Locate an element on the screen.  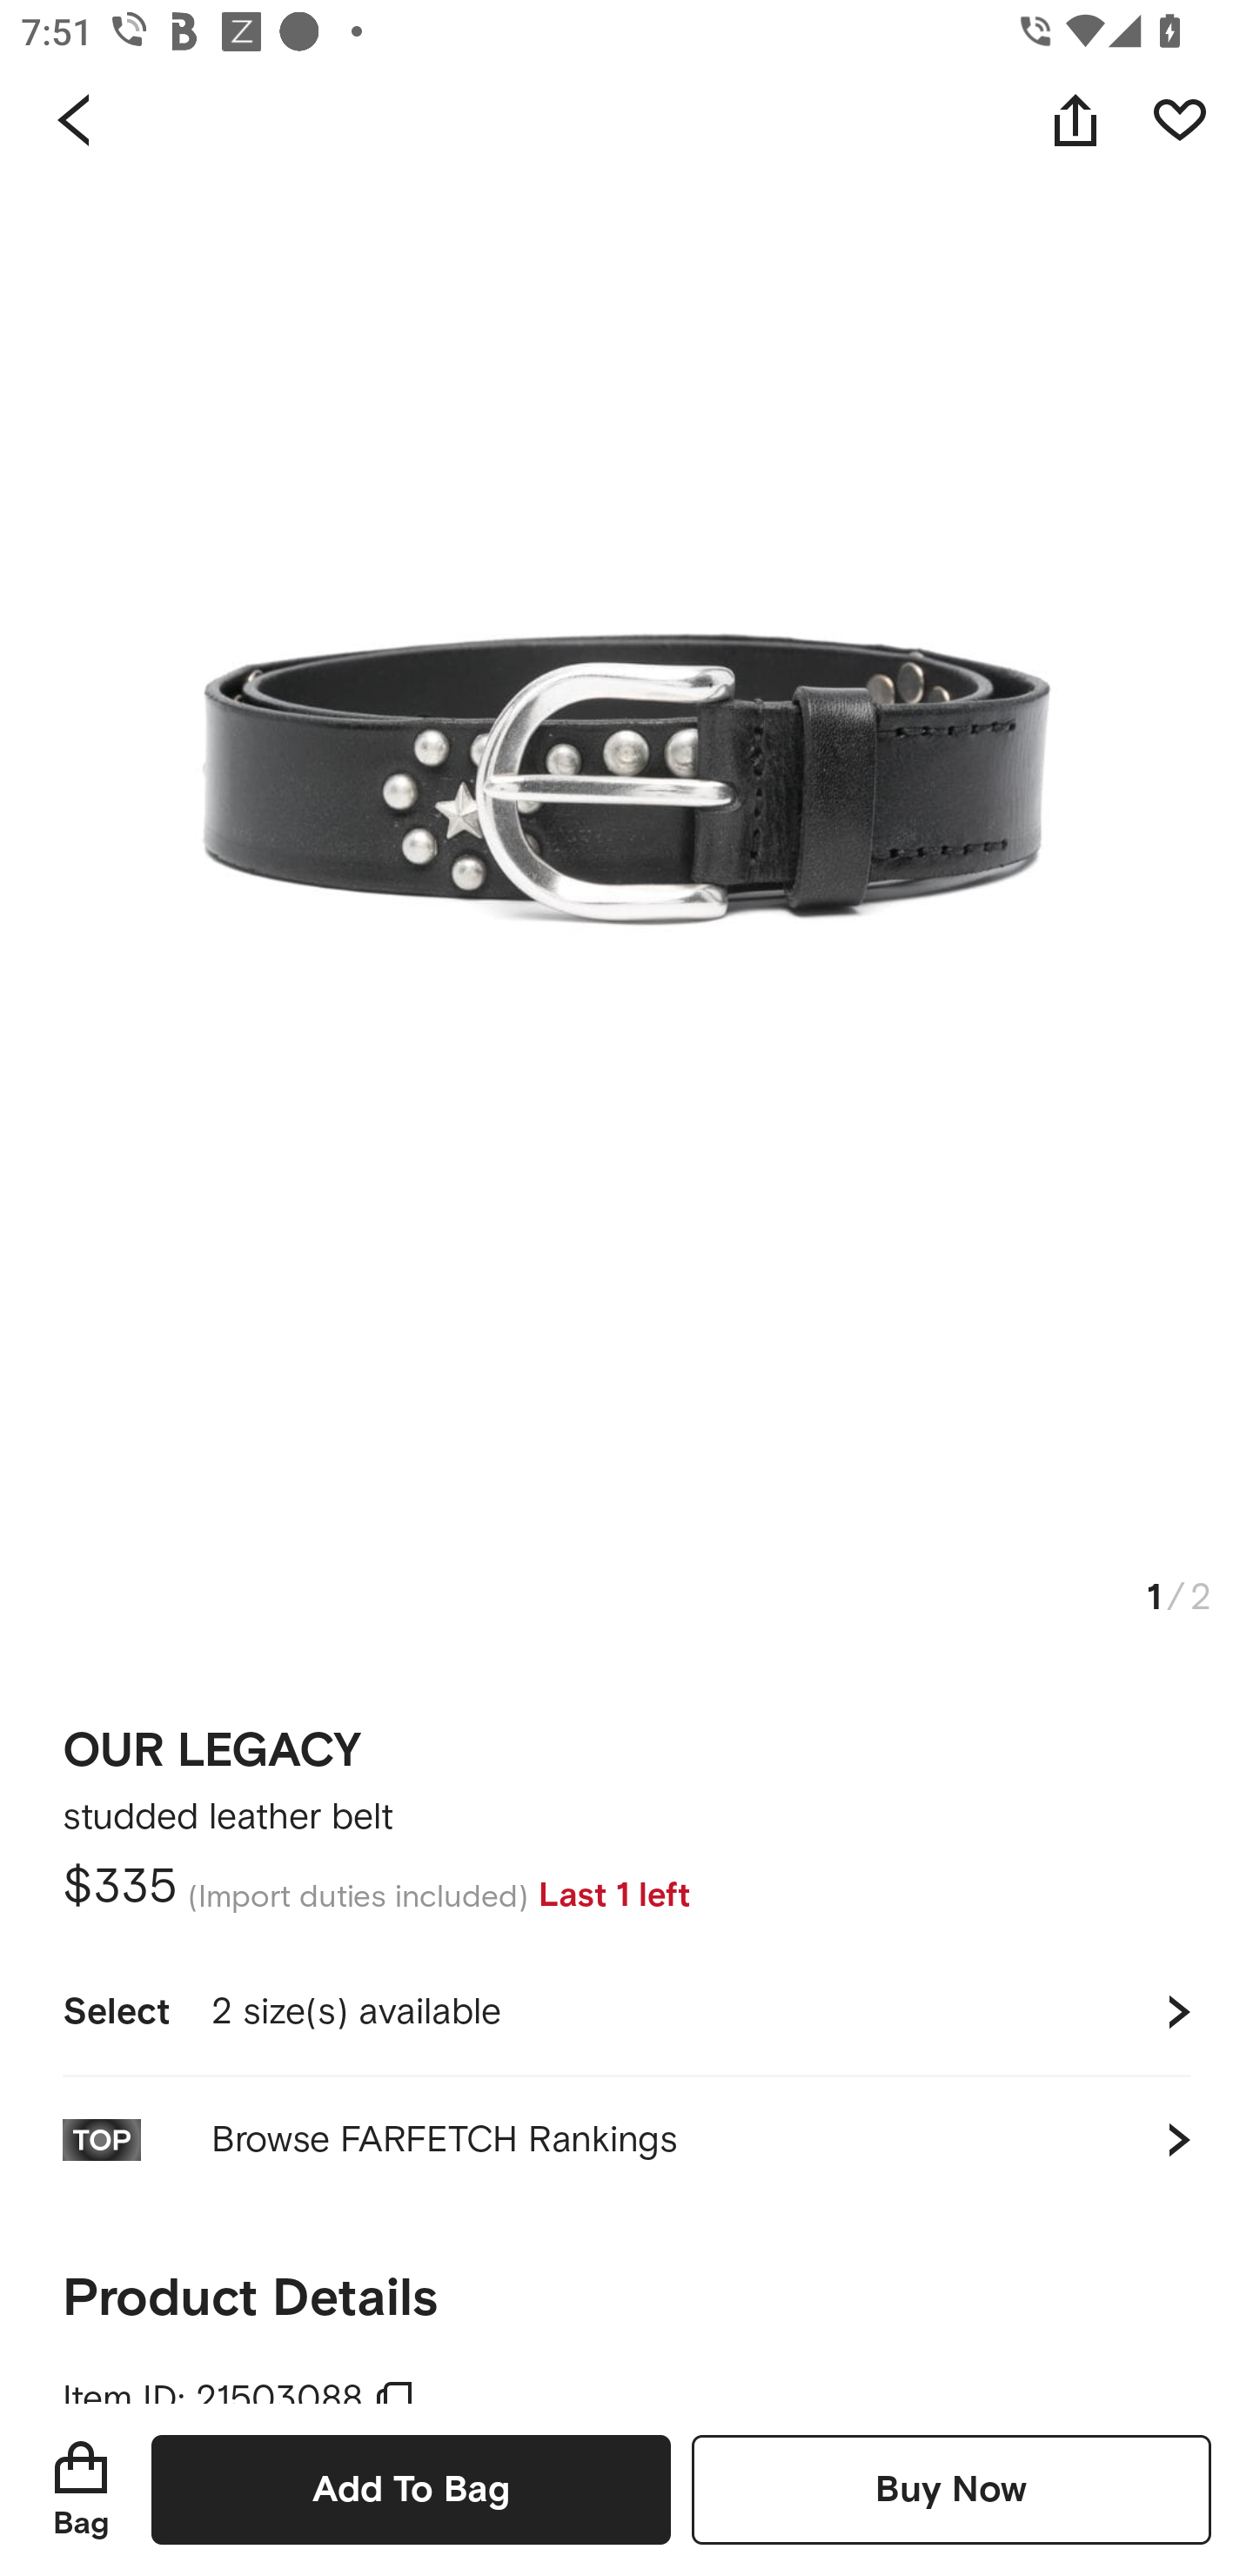
Select 2 size(s) available is located at coordinates (626, 2011).